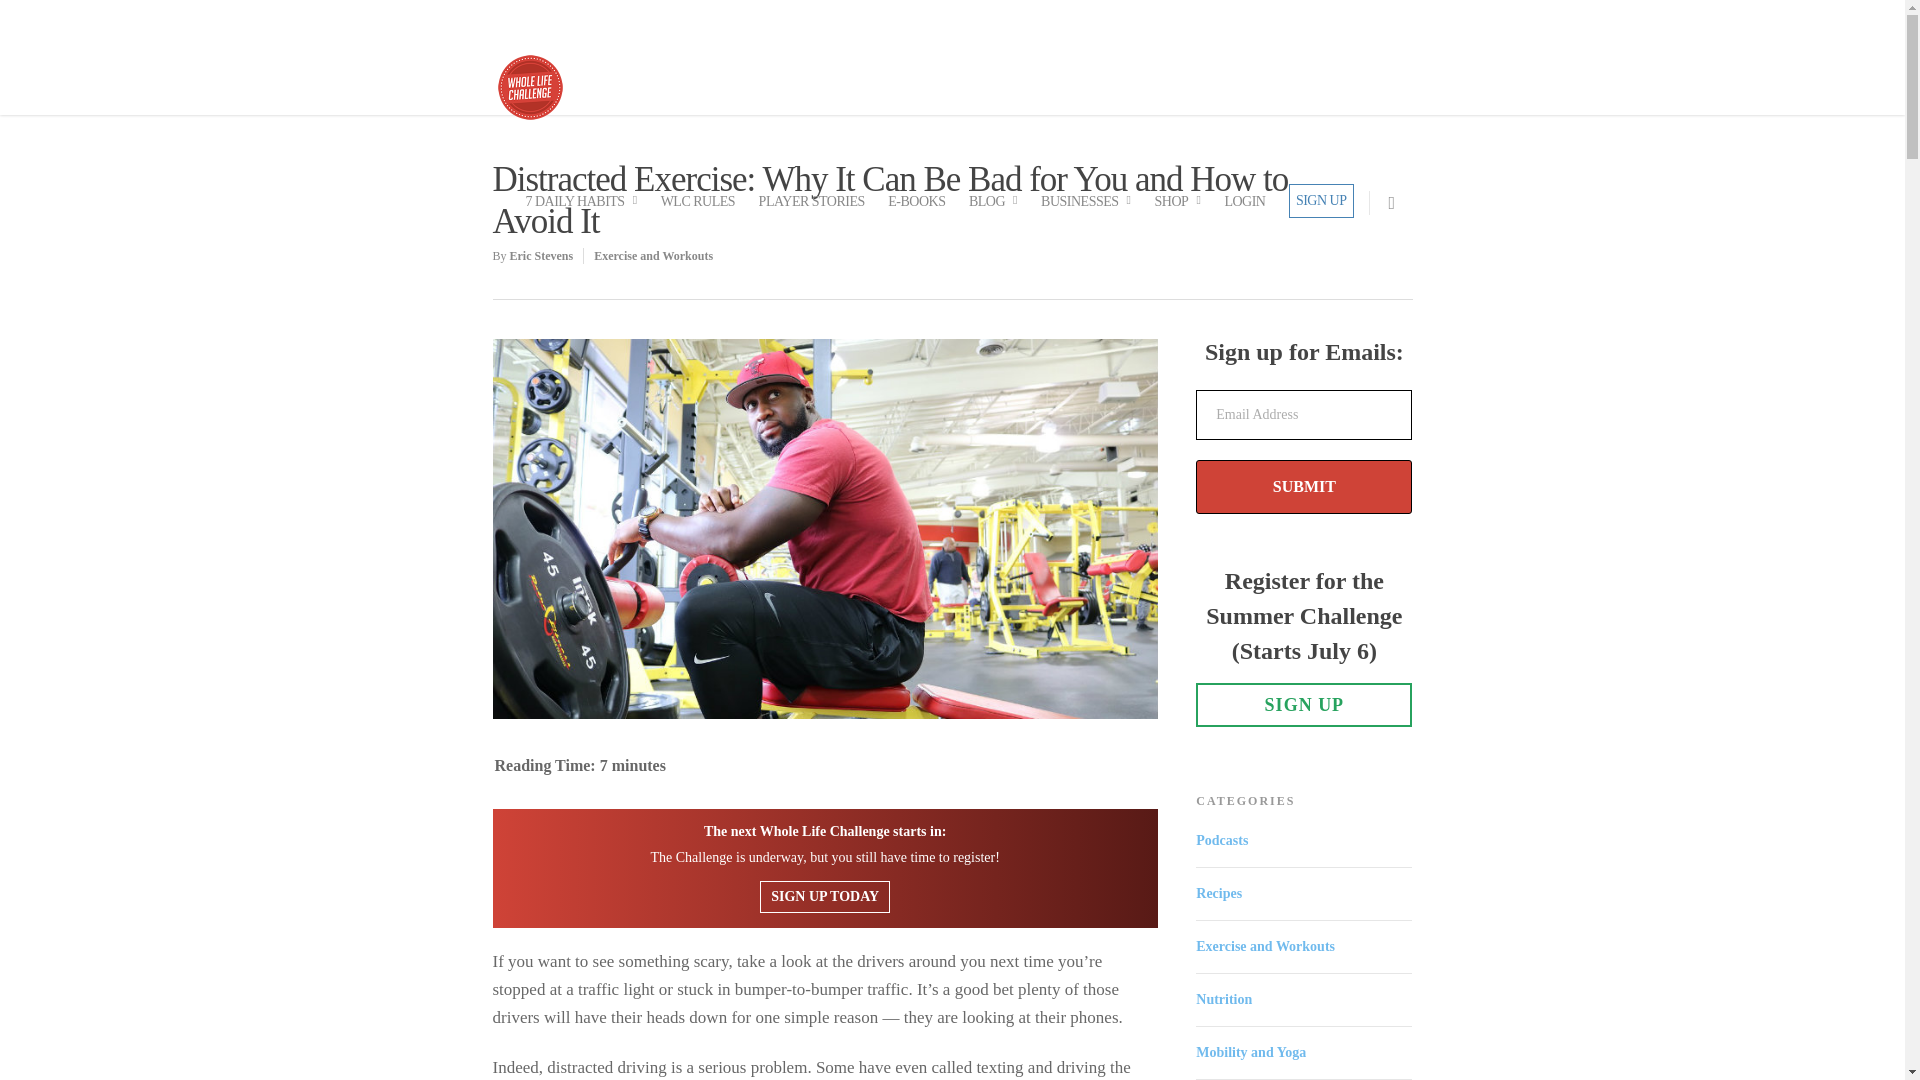 This screenshot has height=1080, width=1920. What do you see at coordinates (542, 256) in the screenshot?
I see `Posts by Eric Stevens` at bounding box center [542, 256].